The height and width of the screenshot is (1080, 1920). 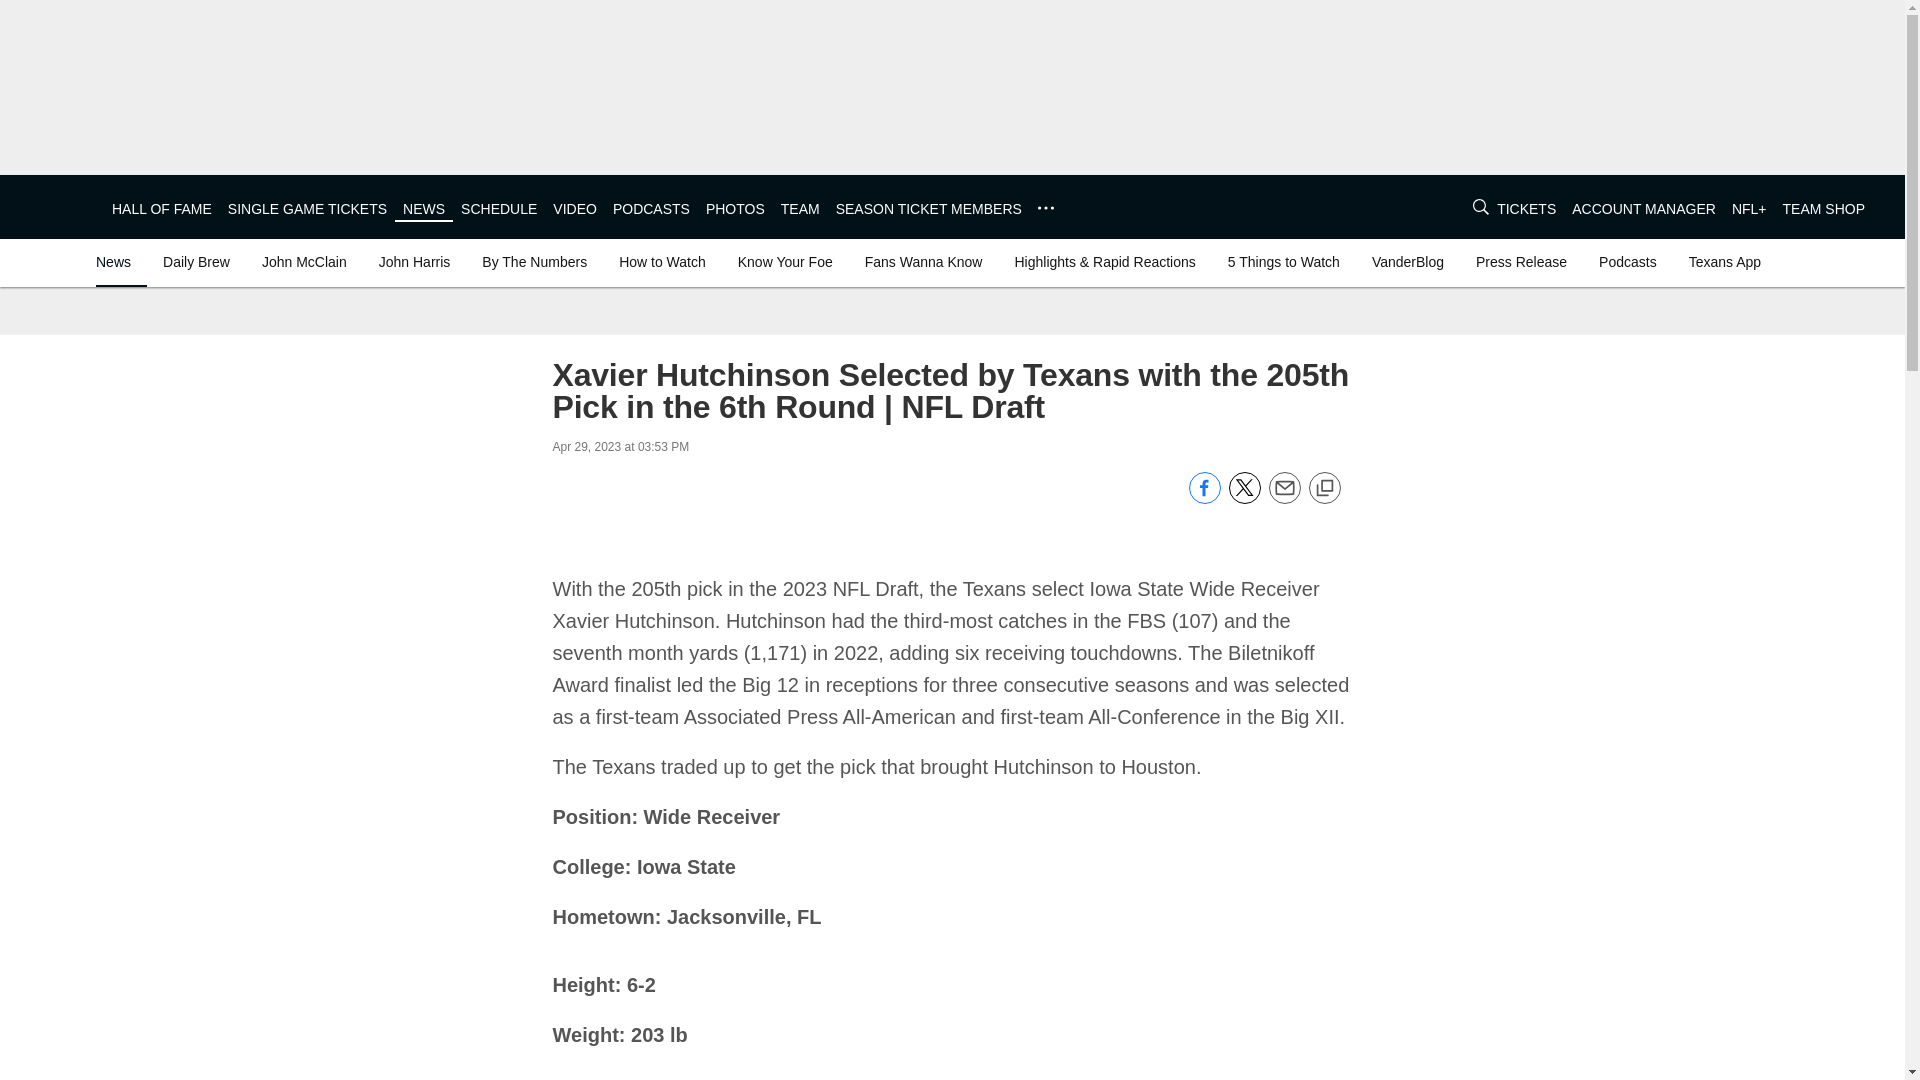 What do you see at coordinates (784, 262) in the screenshot?
I see `Know Your Foe` at bounding box center [784, 262].